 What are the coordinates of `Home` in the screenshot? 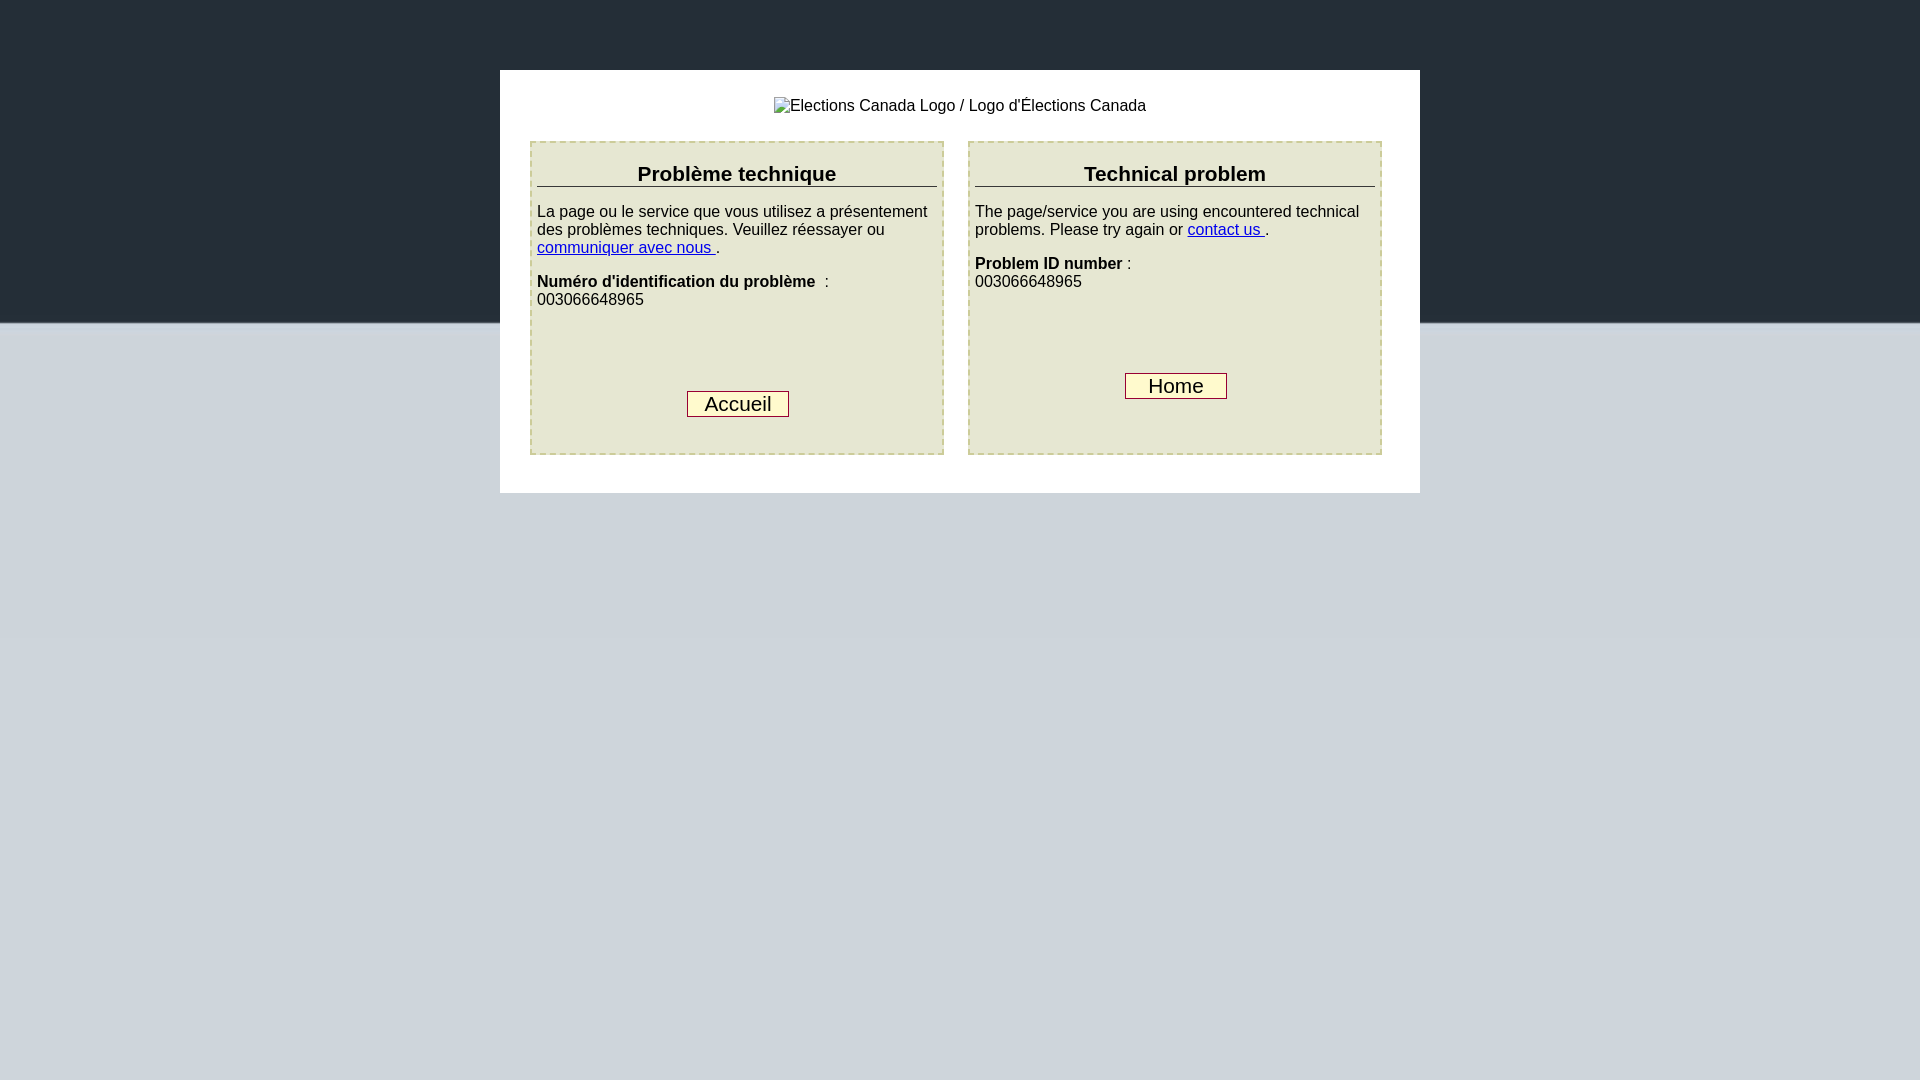 It's located at (1176, 385).